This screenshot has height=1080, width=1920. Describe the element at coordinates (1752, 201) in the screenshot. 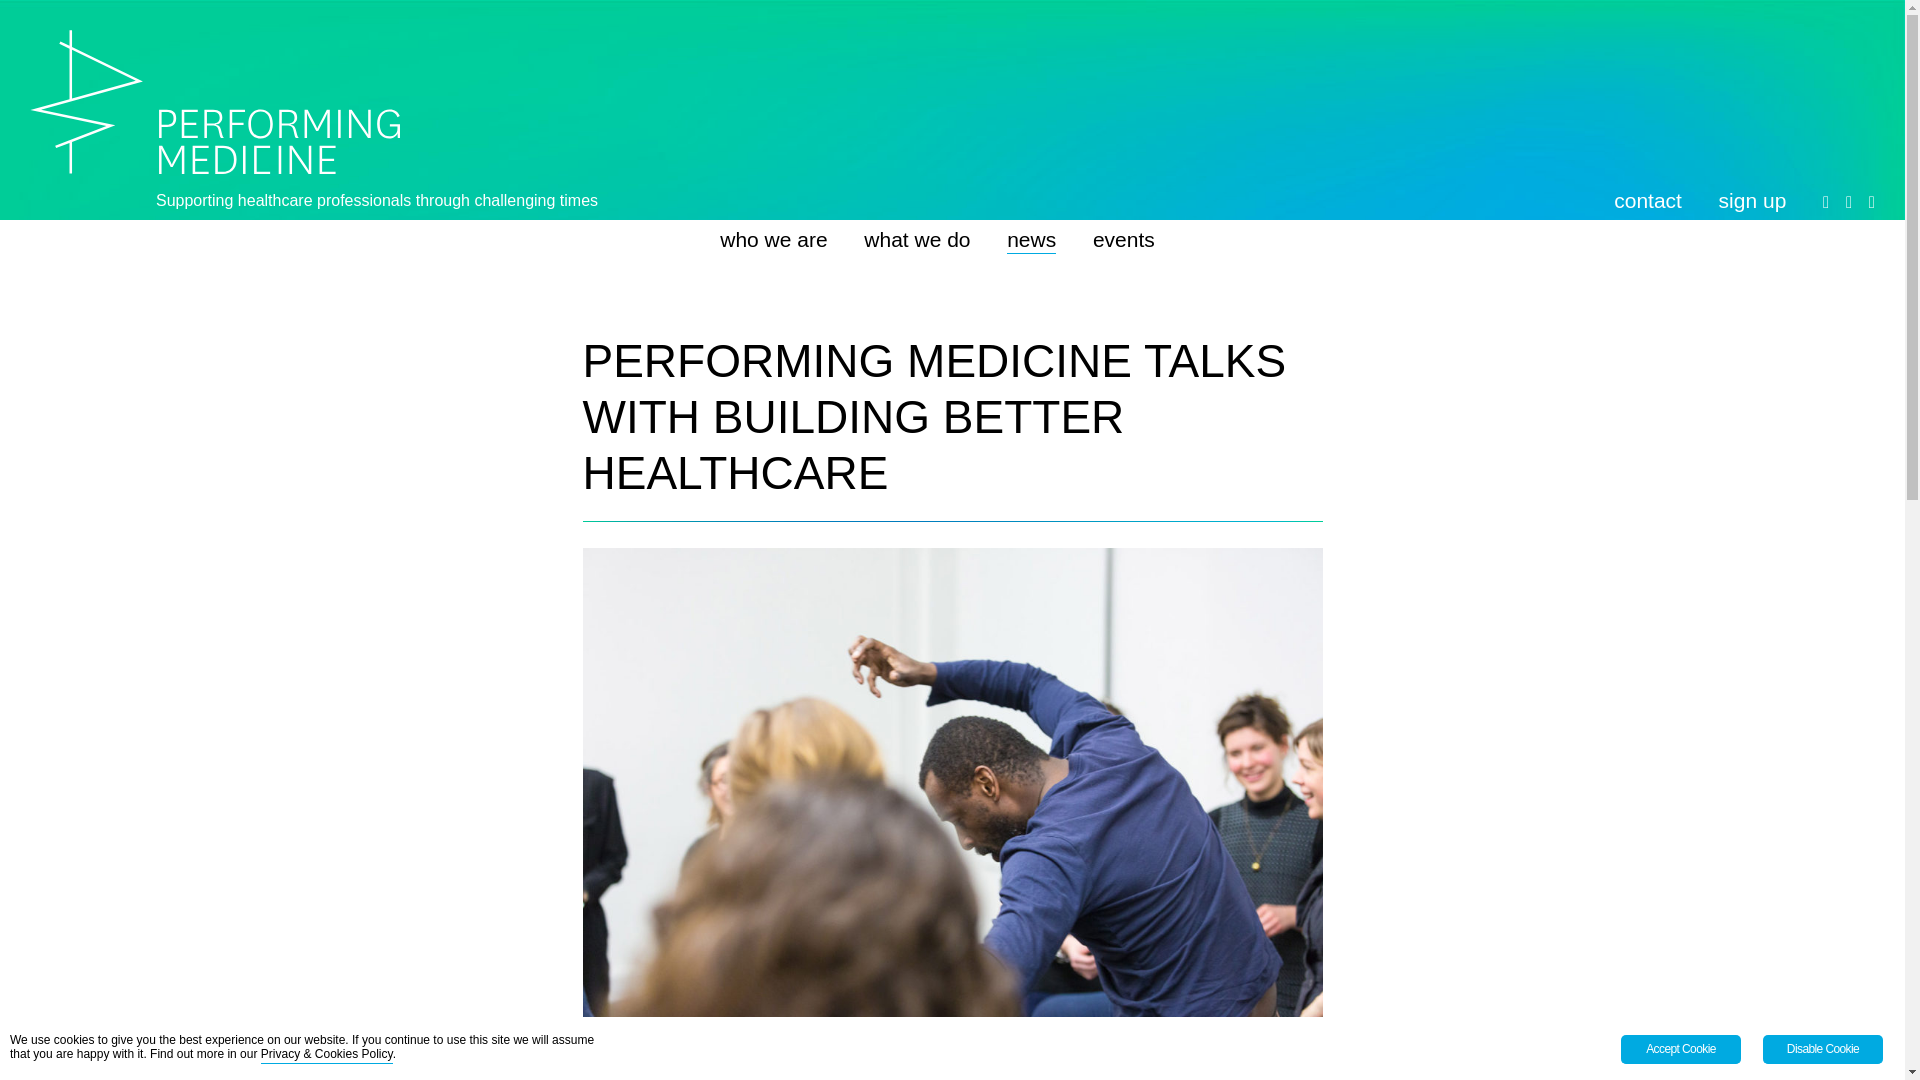

I see `sign up` at that location.